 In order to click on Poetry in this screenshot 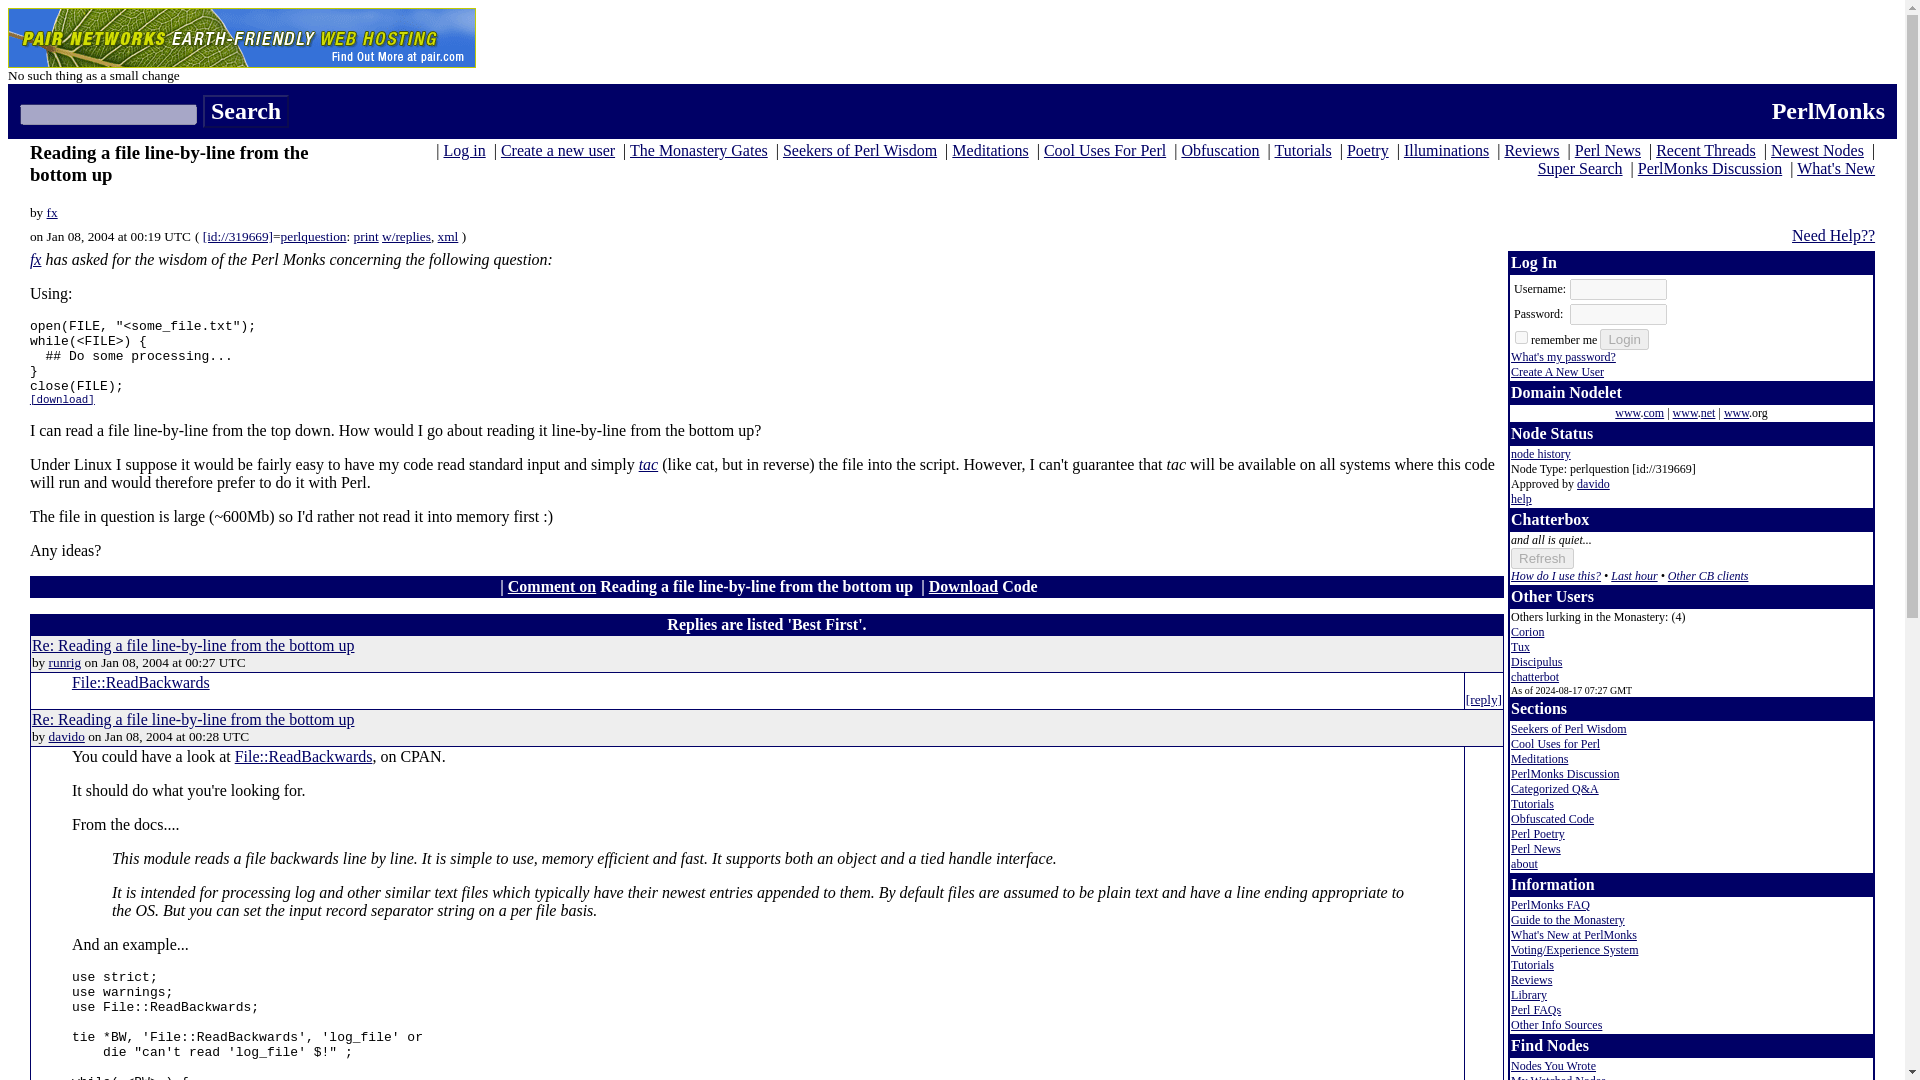, I will do `click(1368, 150)`.